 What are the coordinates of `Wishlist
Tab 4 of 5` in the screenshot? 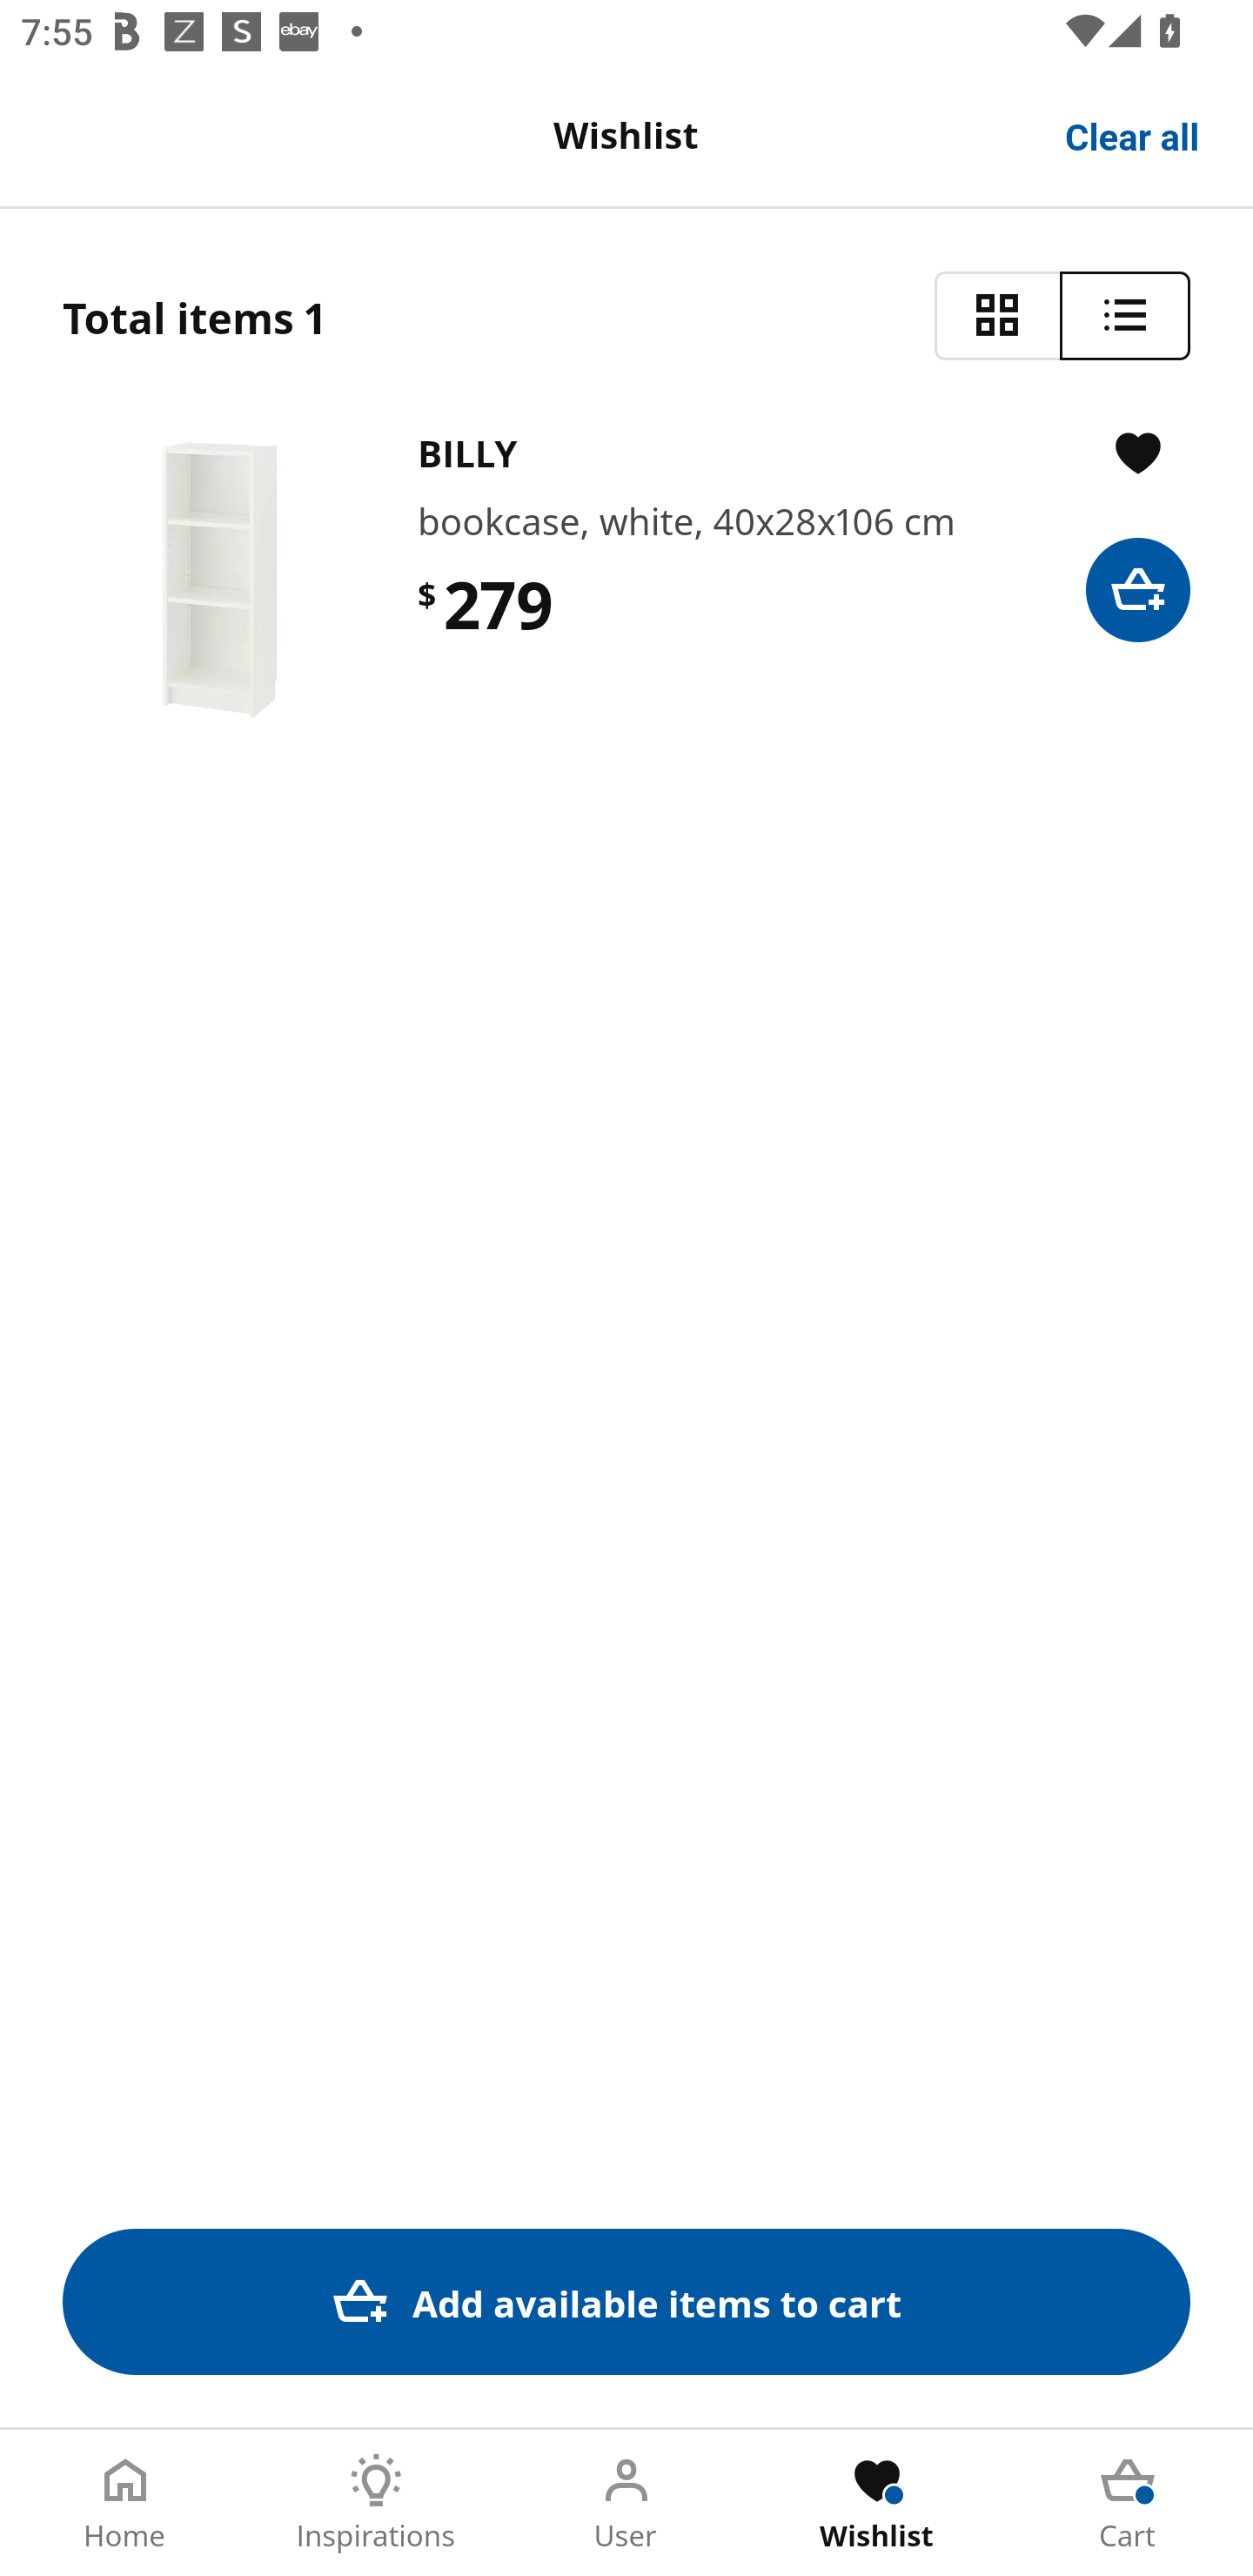 It's located at (877, 2503).